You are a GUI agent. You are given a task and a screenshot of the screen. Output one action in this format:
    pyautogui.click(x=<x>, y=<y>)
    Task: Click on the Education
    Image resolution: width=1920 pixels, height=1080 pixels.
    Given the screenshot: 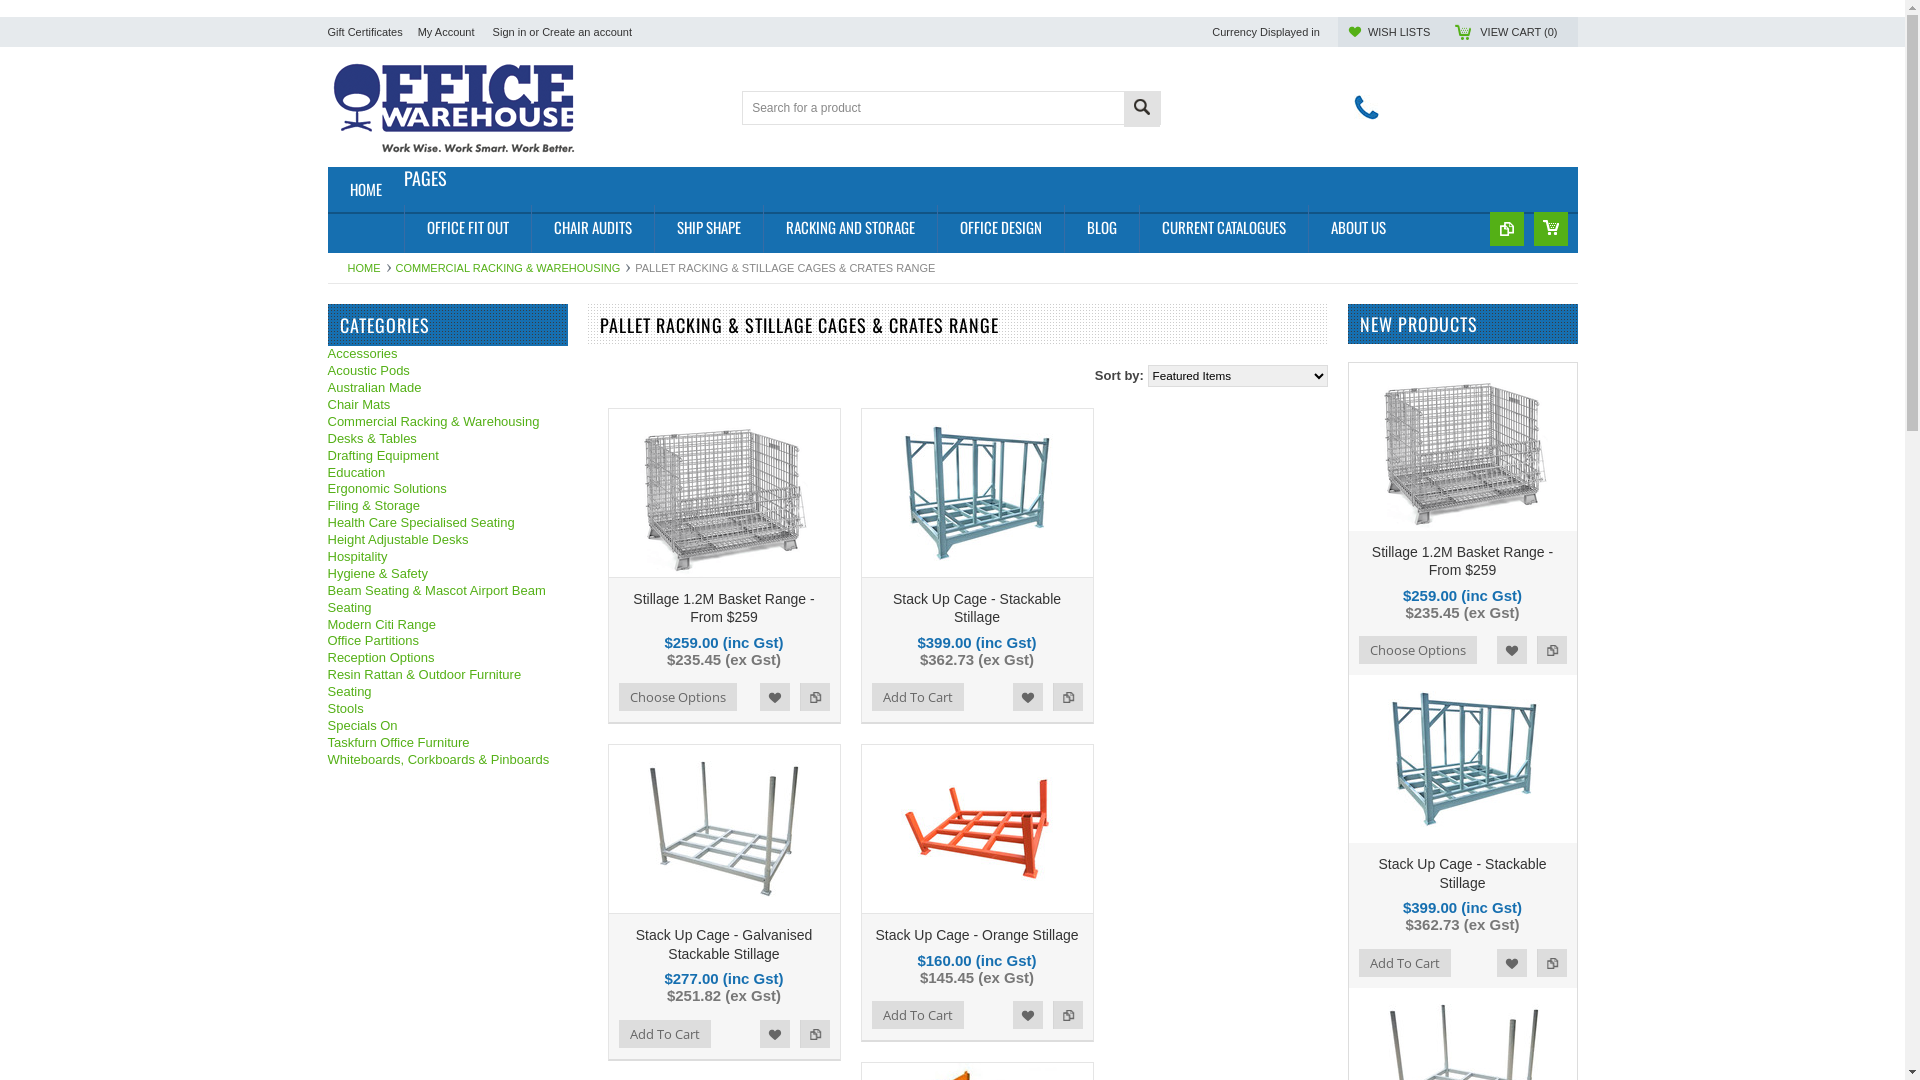 What is the action you would take?
    pyautogui.click(x=448, y=474)
    